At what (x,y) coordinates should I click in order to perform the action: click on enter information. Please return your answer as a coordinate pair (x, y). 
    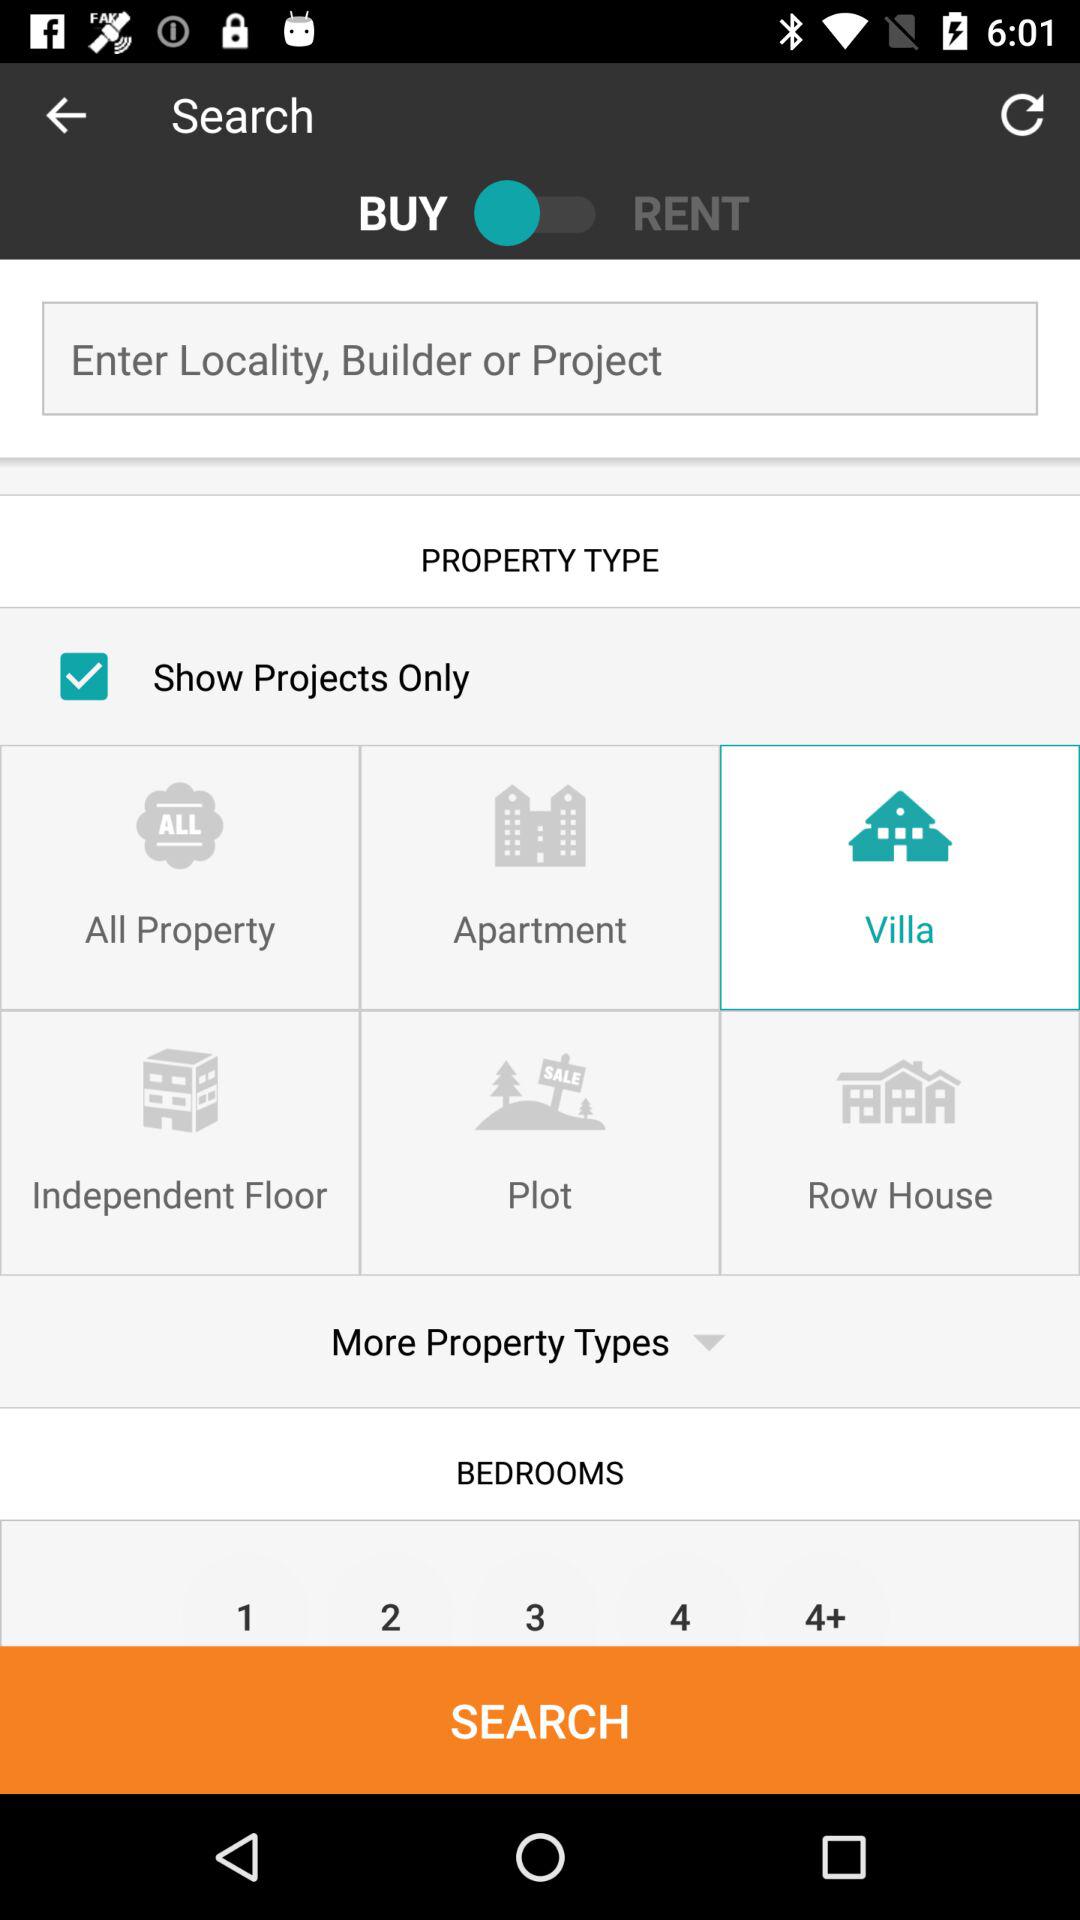
    Looking at the image, I should click on (540, 358).